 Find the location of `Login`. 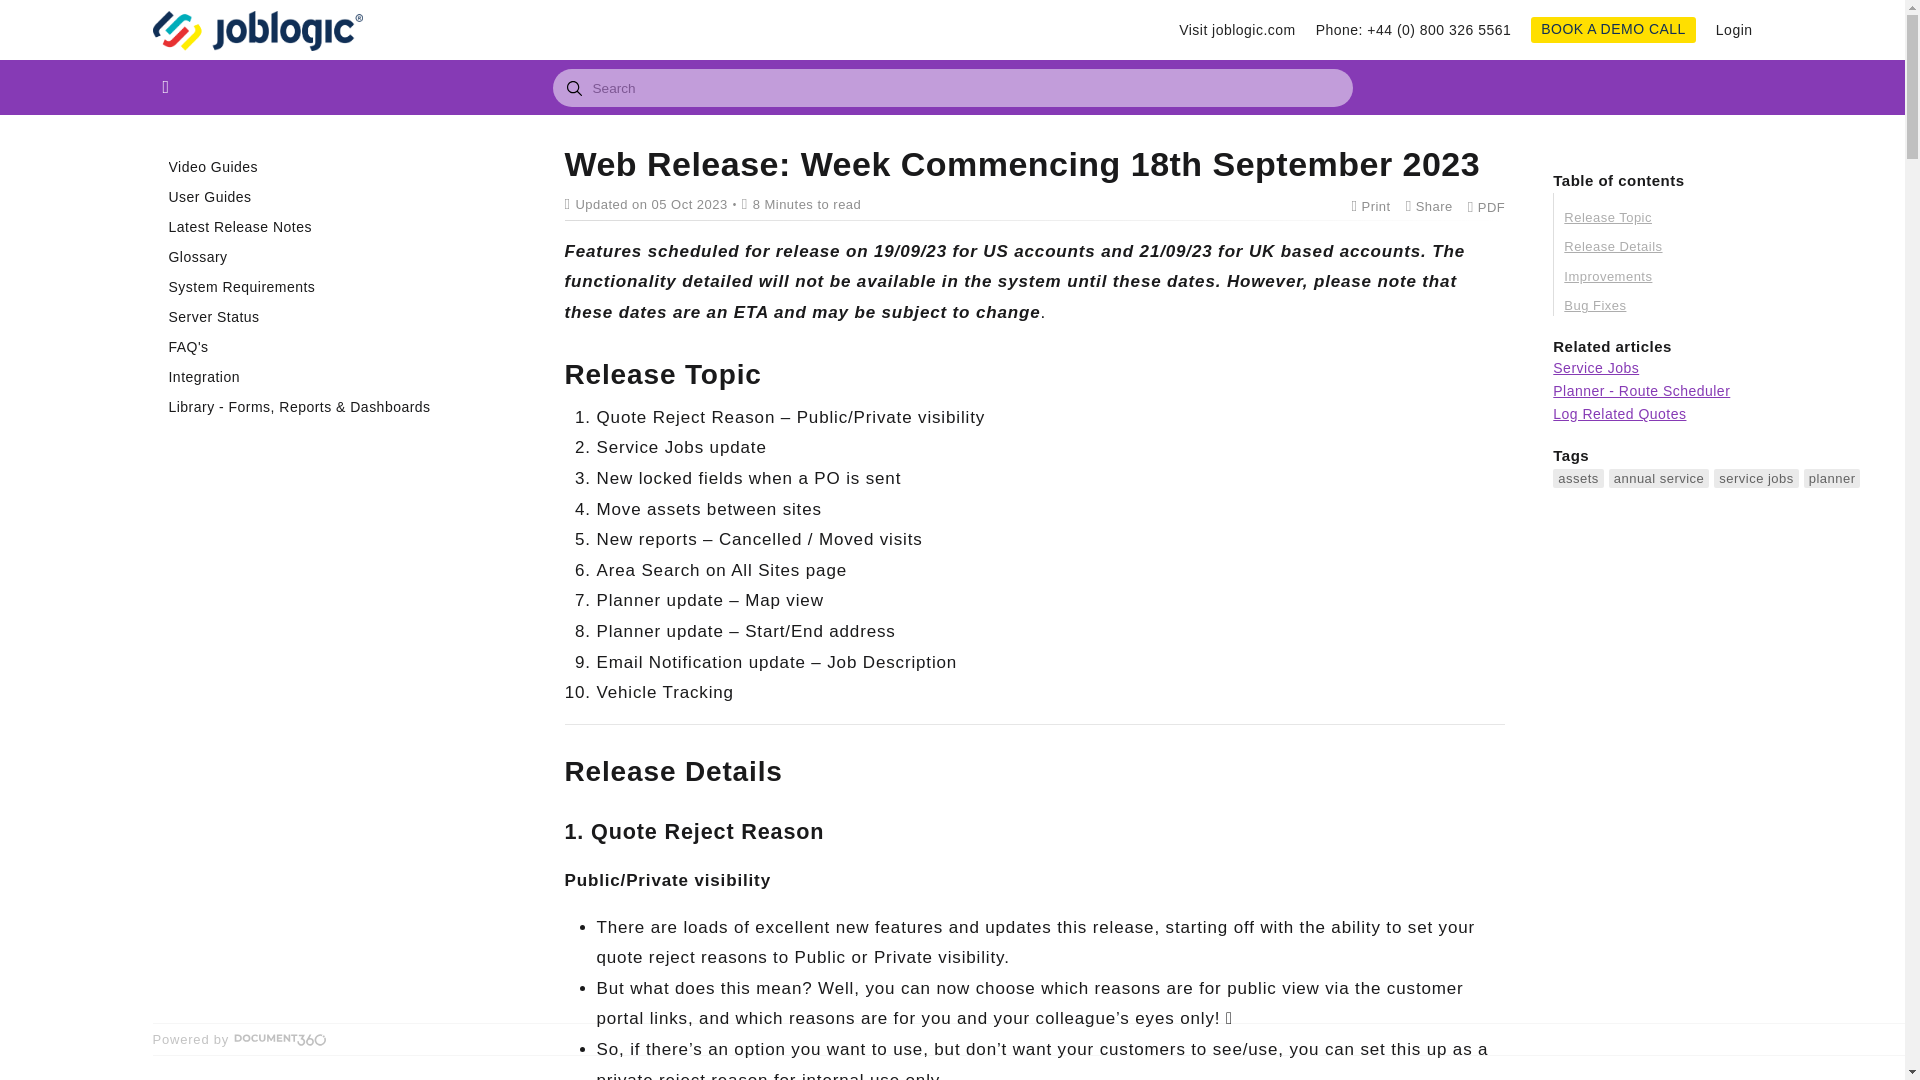

Login is located at coordinates (1734, 30).